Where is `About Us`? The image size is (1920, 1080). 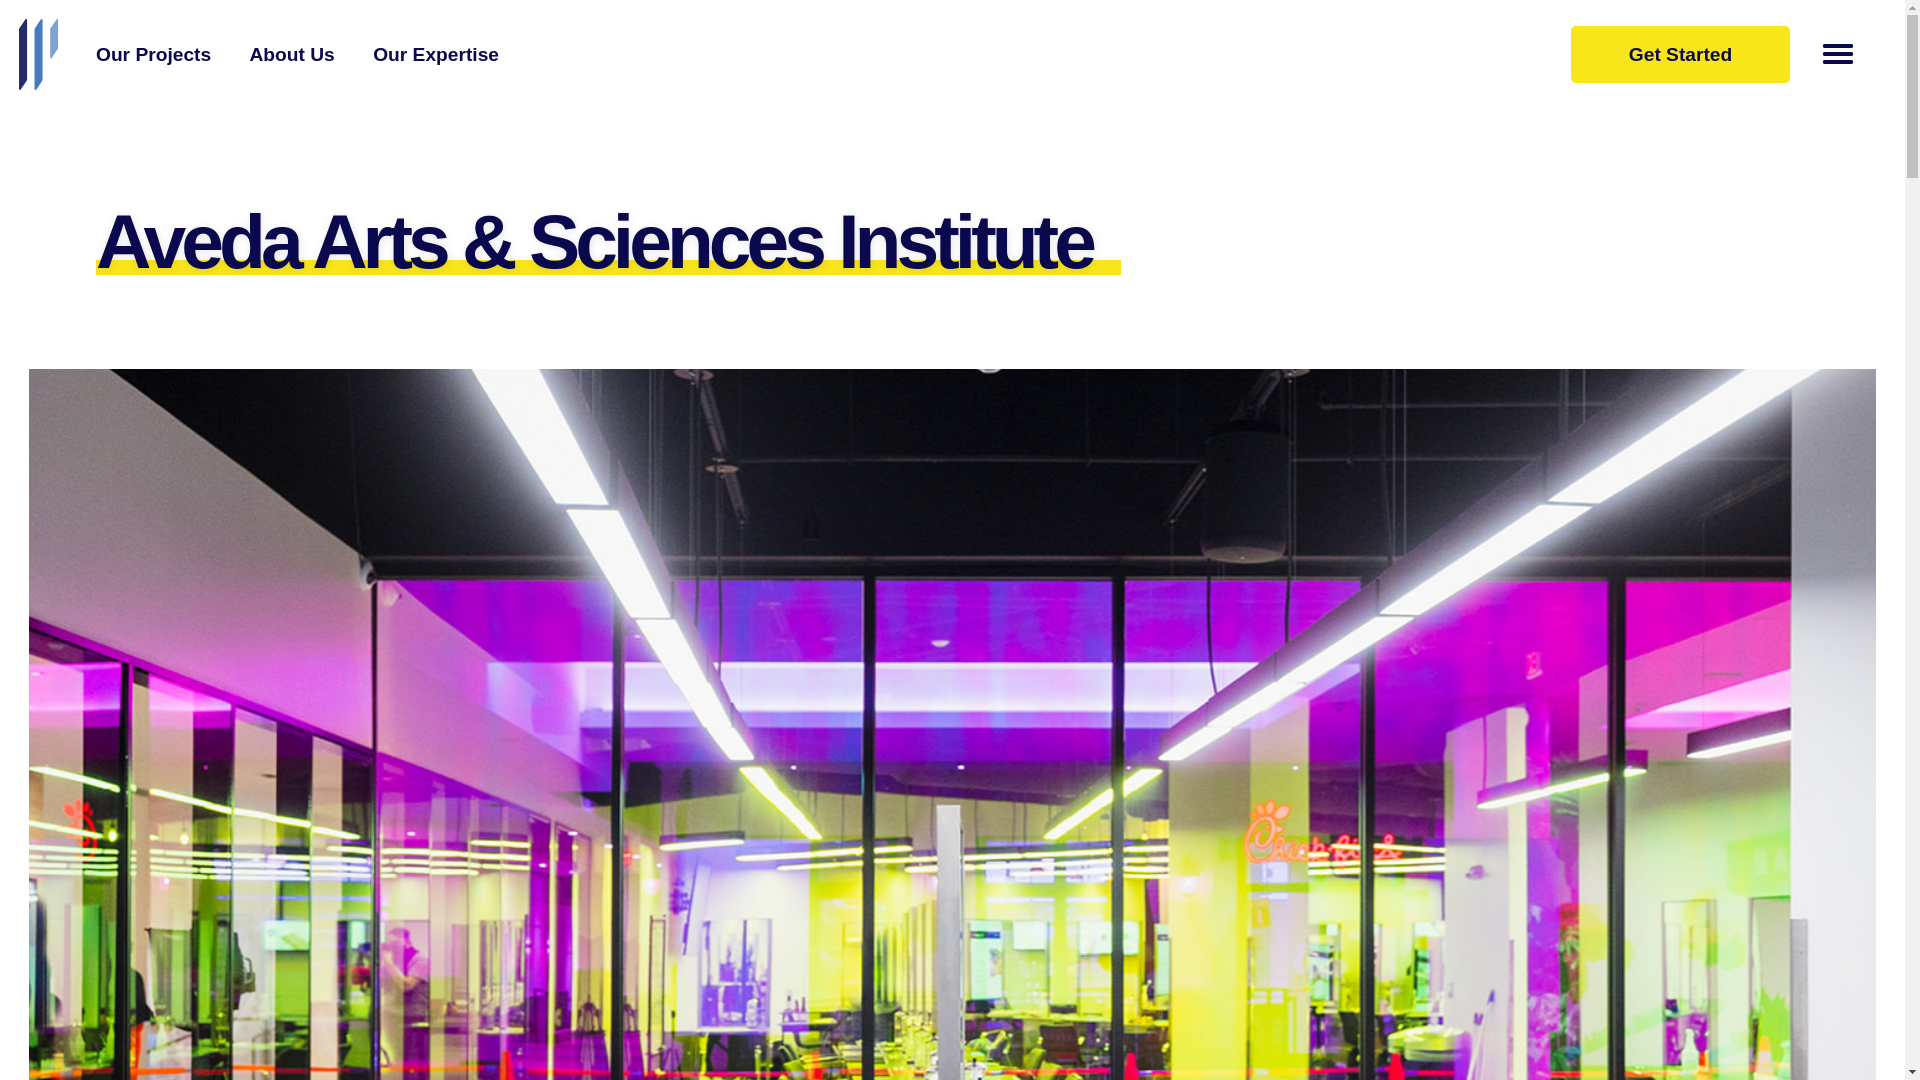
About Us is located at coordinates (292, 54).